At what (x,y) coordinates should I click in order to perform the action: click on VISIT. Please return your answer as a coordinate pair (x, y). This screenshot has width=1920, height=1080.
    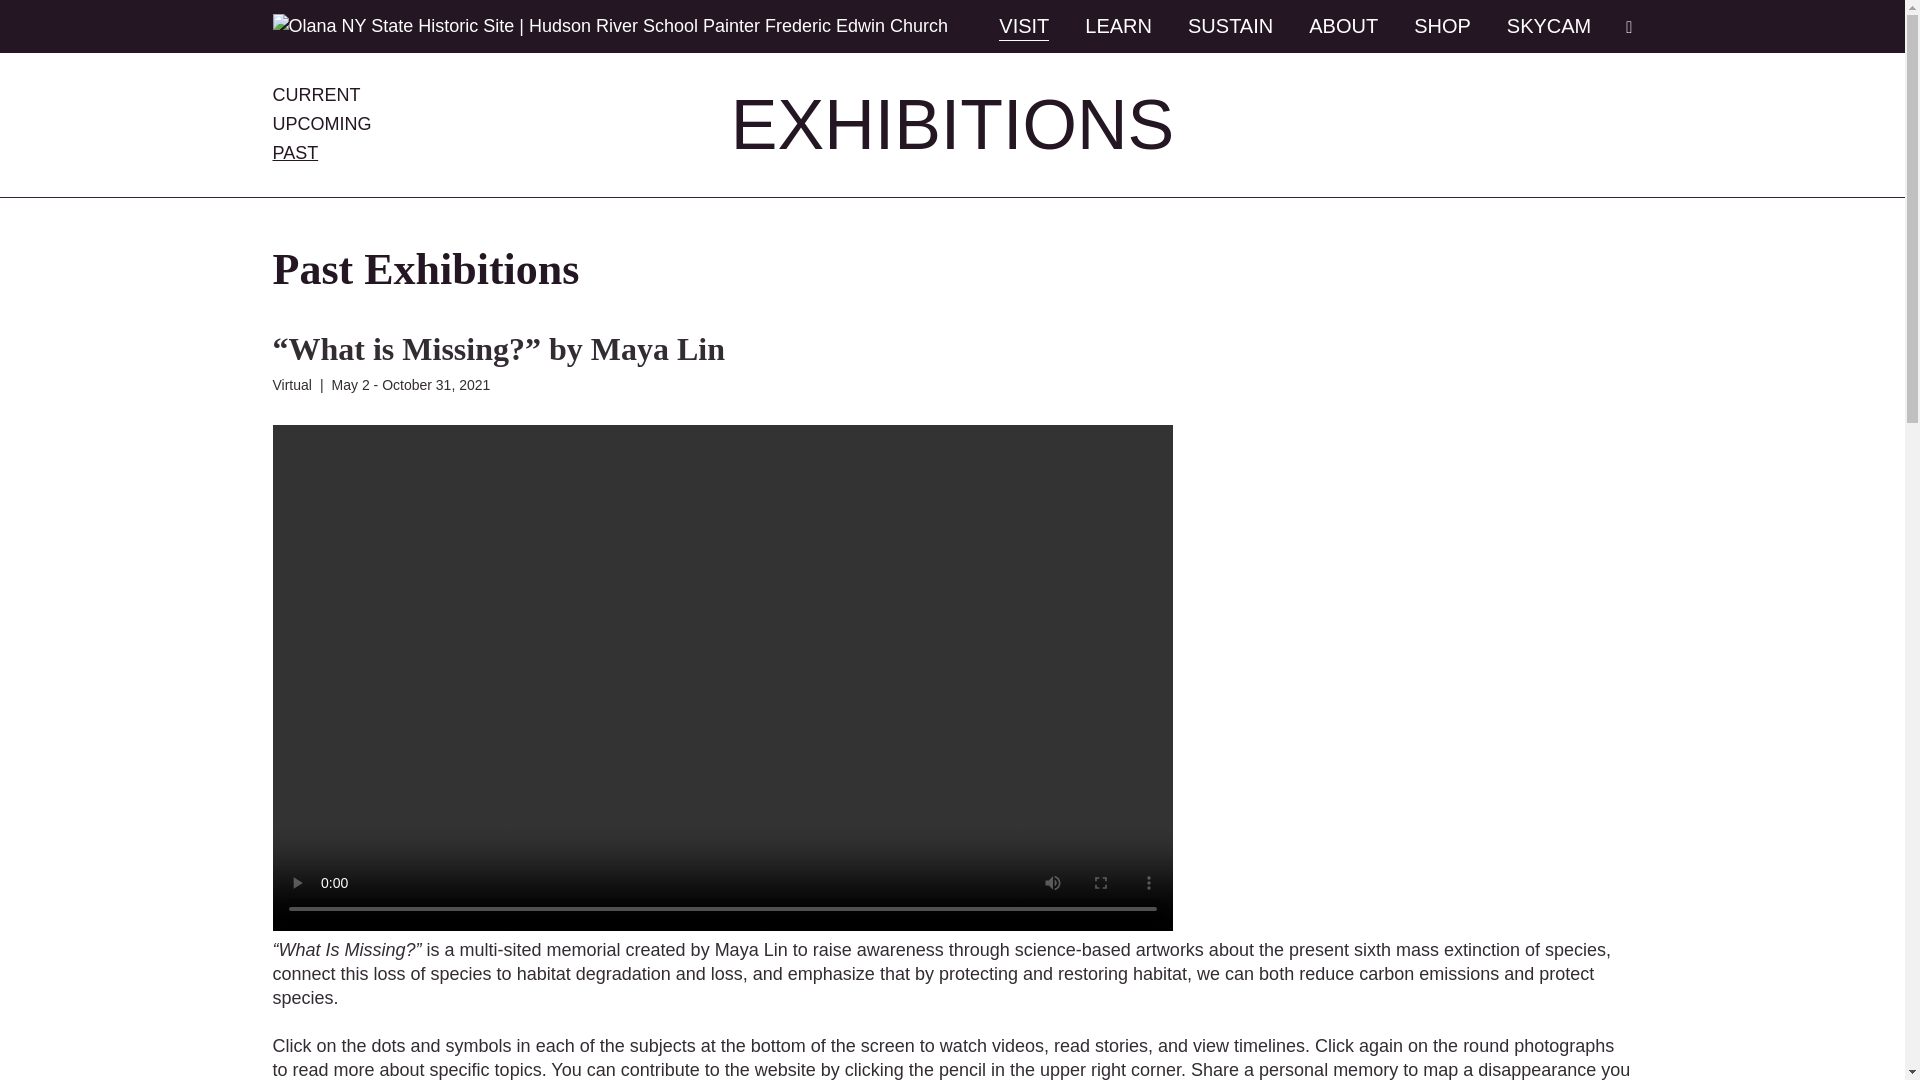
    Looking at the image, I should click on (1023, 26).